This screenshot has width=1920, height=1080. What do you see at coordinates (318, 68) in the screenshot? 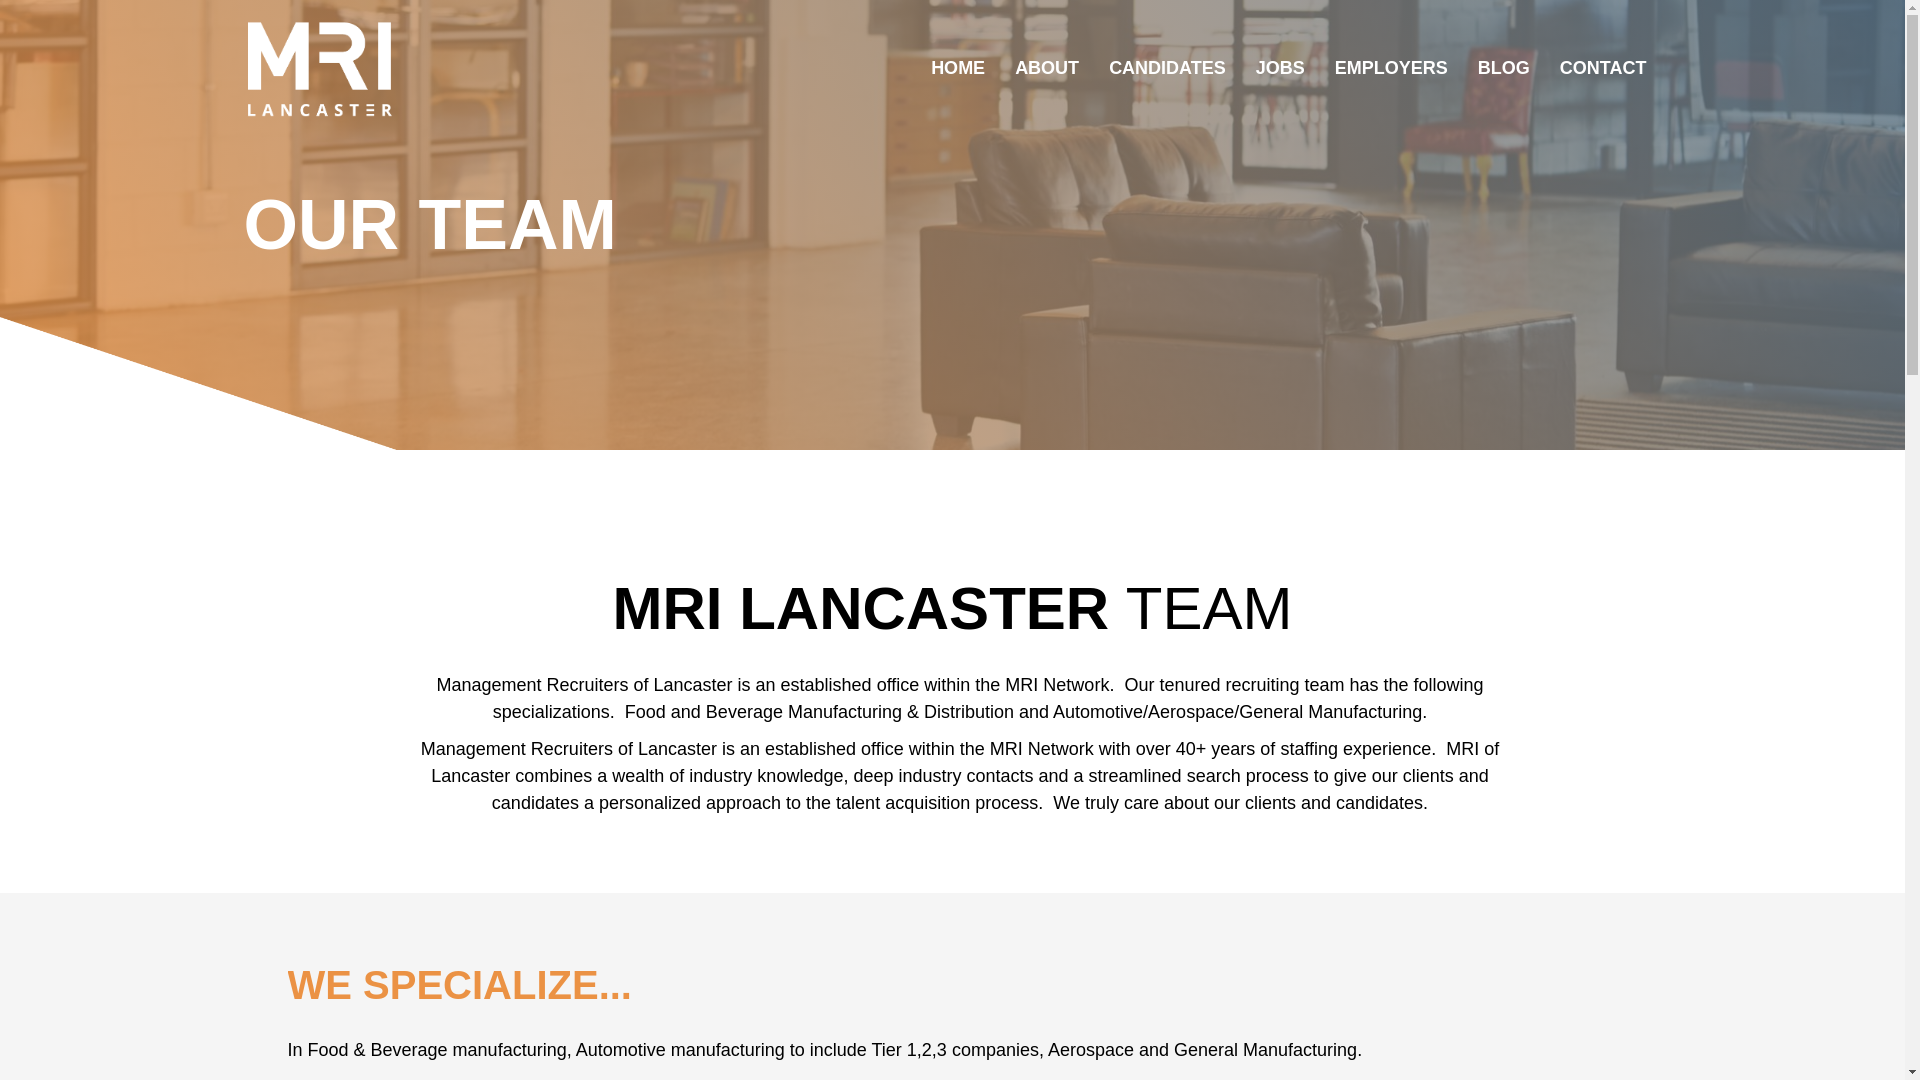
I see `MRILancaster-REV` at bounding box center [318, 68].